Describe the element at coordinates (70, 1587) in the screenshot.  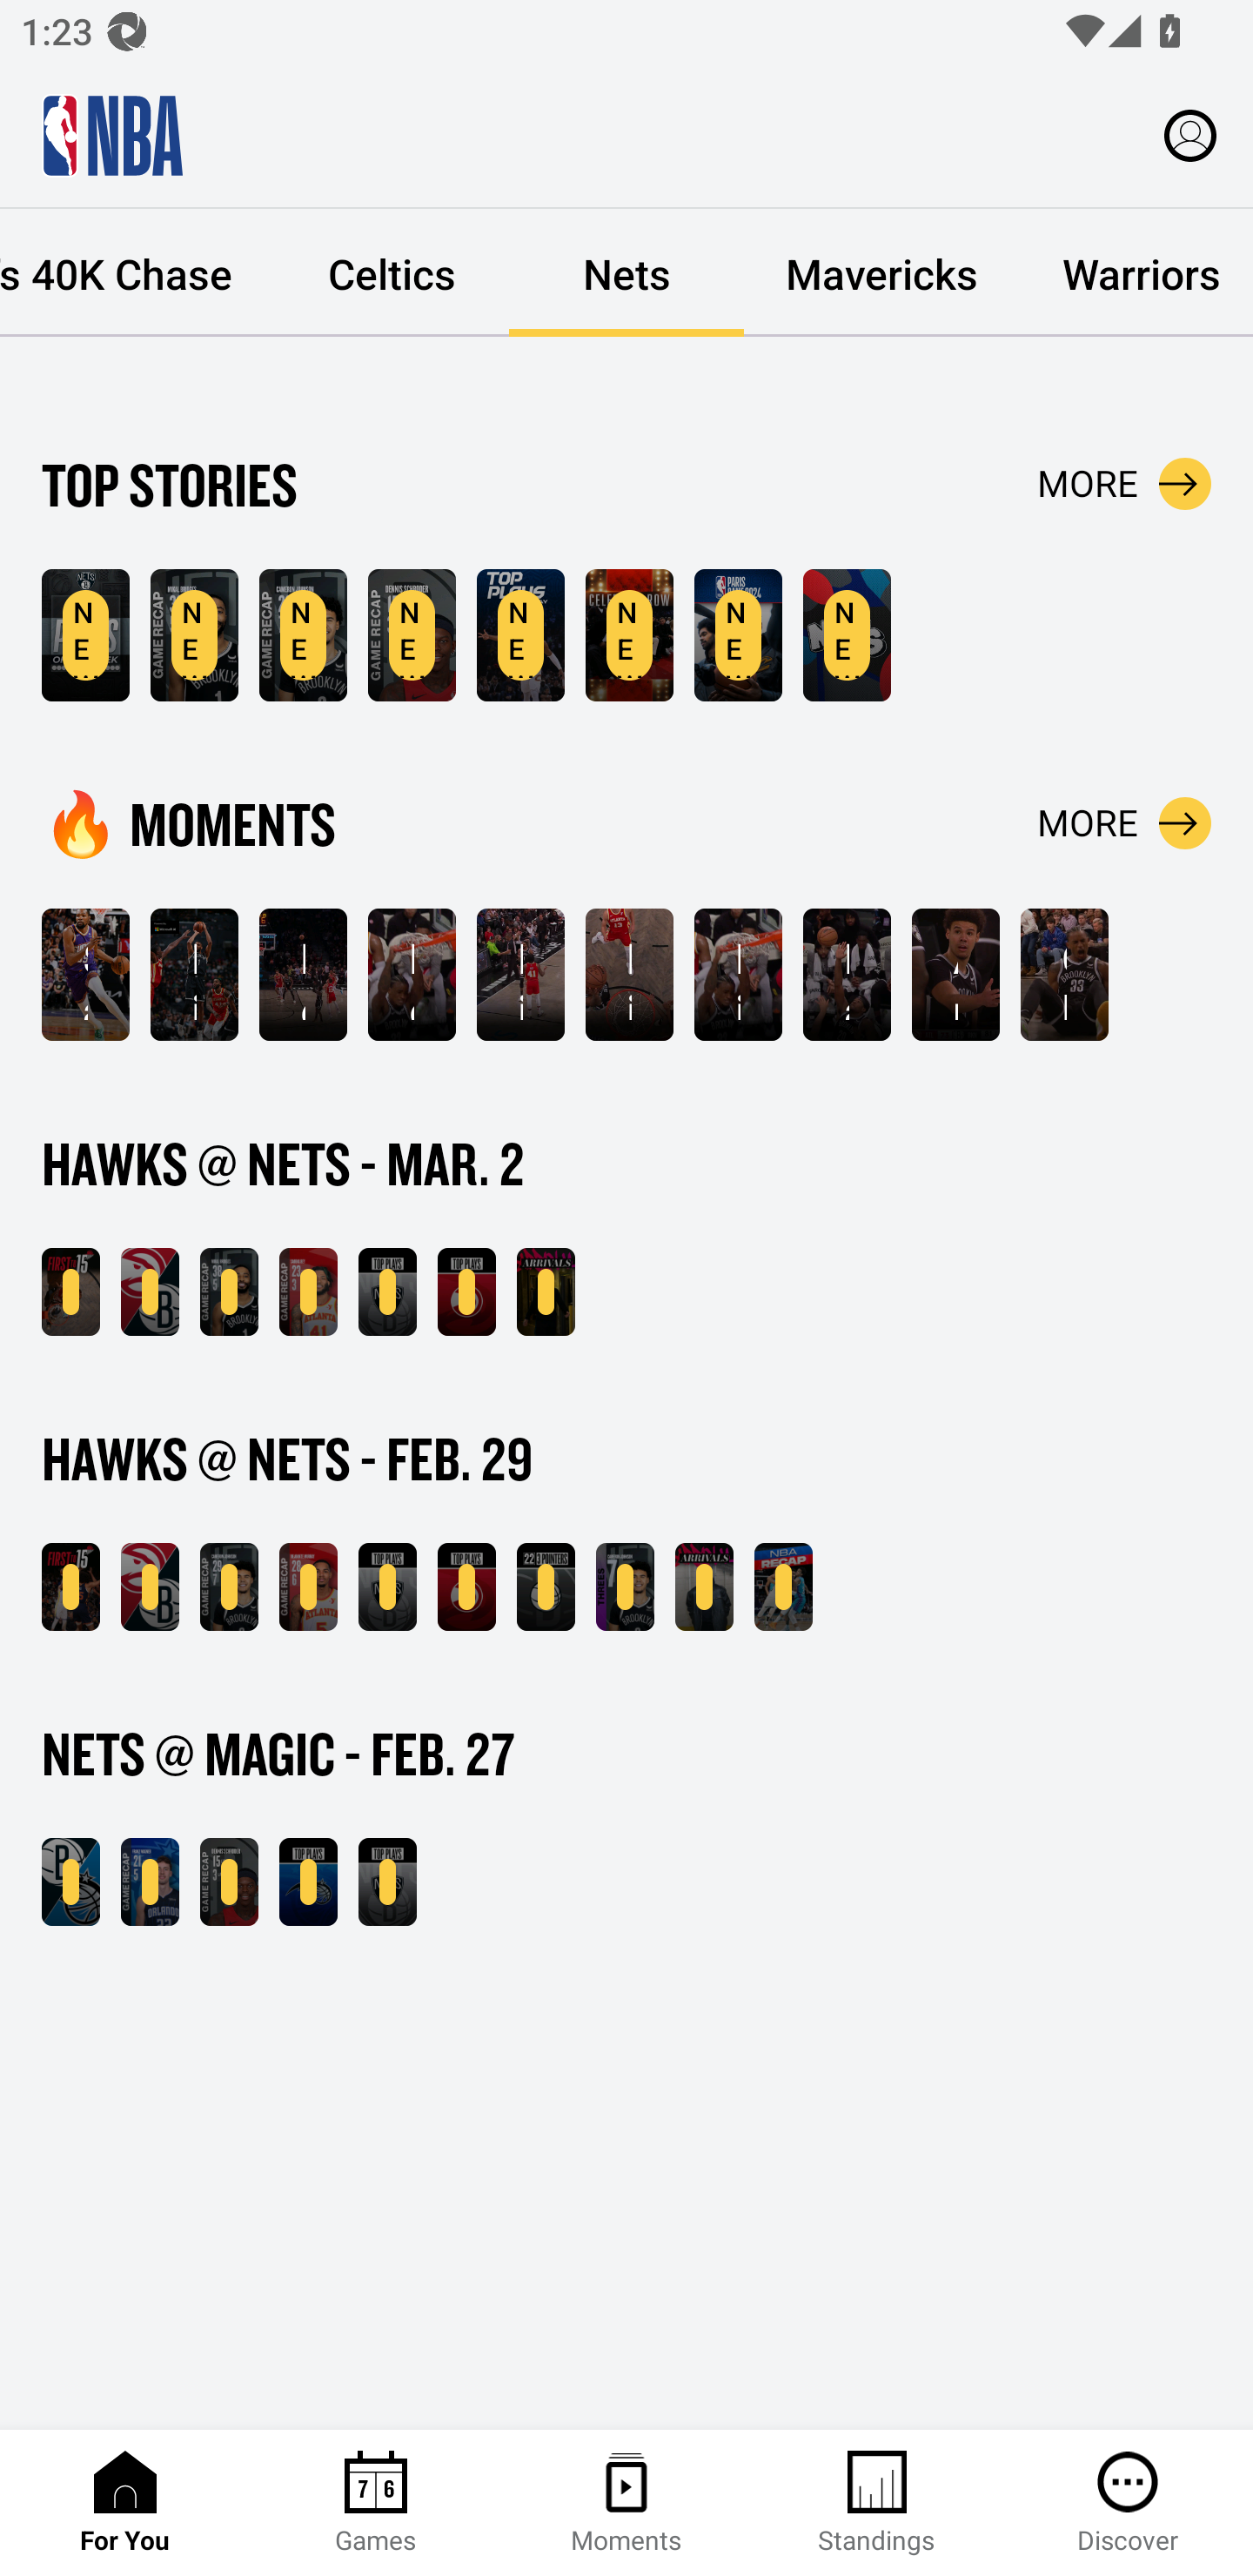
I see `NEW First To 15: Feb. 29th` at that location.